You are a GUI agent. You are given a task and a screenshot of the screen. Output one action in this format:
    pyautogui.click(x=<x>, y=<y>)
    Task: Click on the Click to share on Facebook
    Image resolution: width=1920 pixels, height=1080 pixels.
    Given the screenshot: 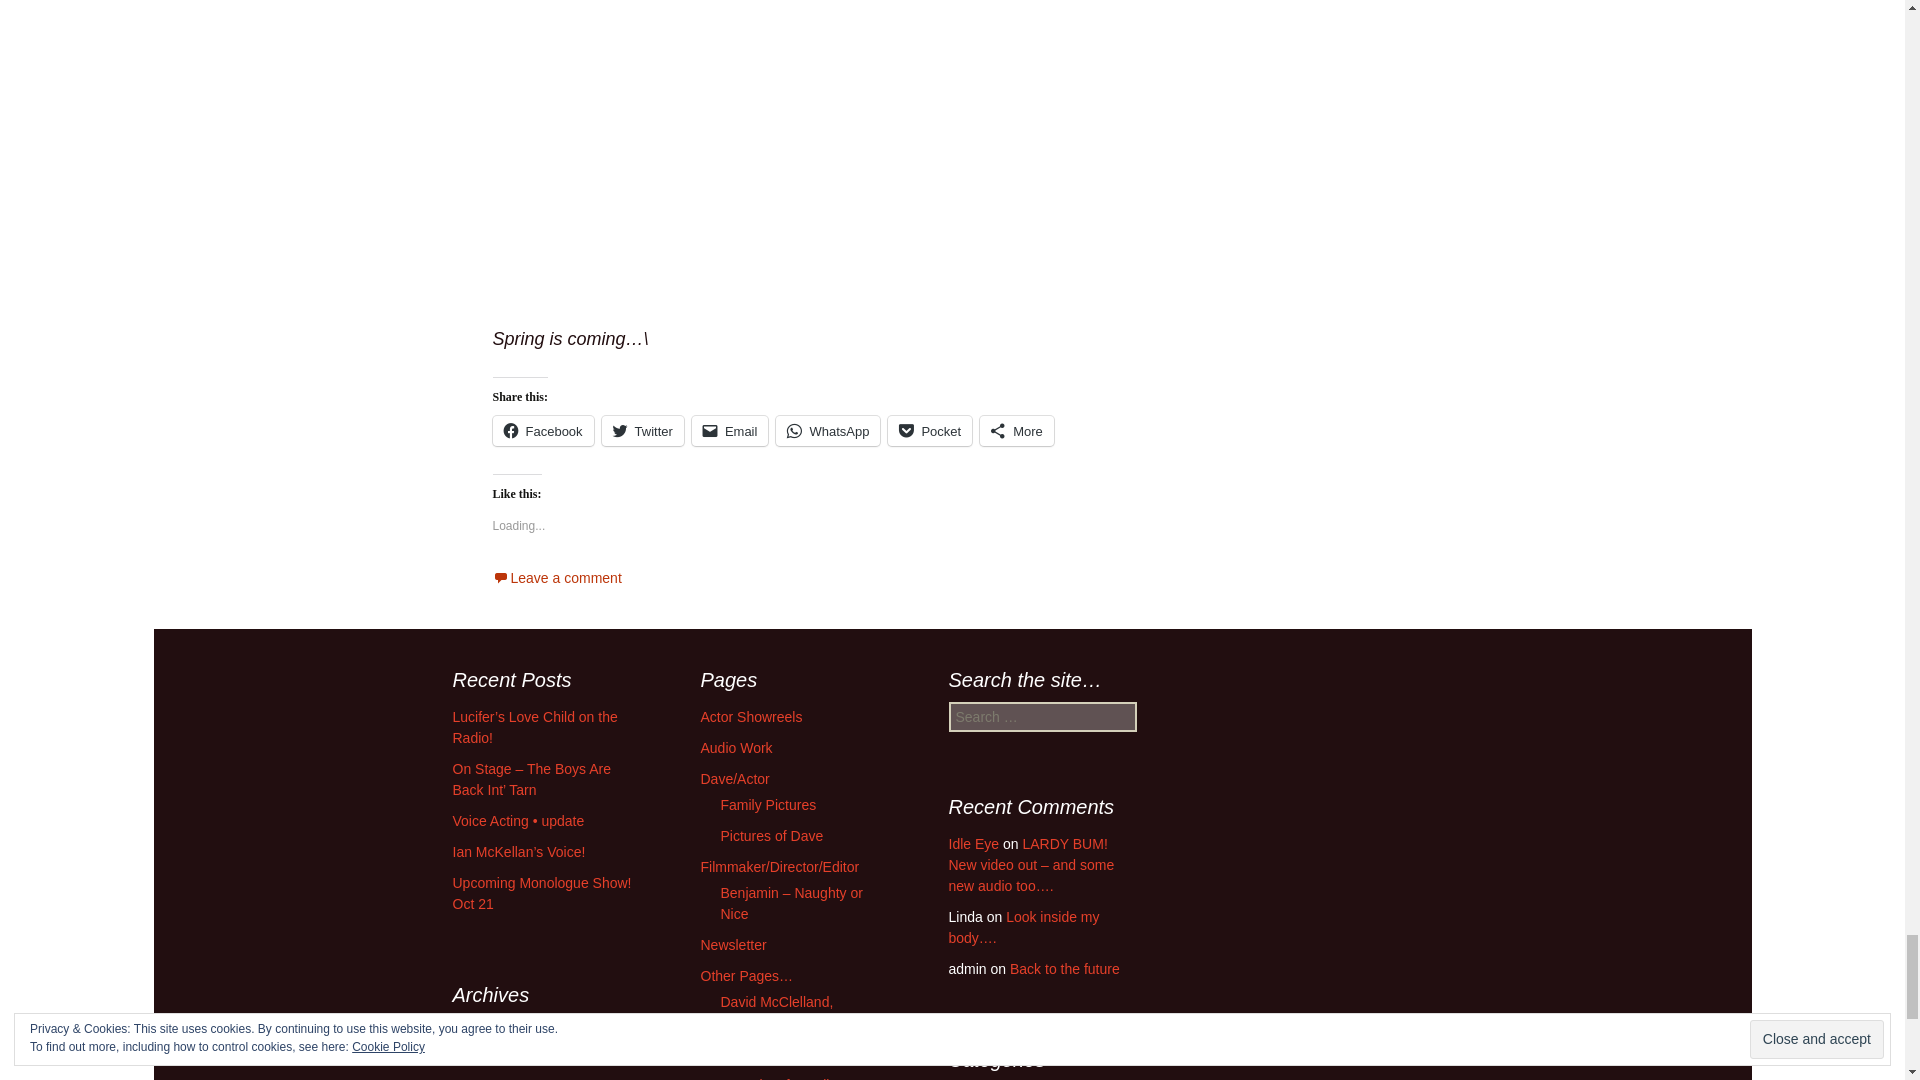 What is the action you would take?
    pyautogui.click(x=542, y=430)
    